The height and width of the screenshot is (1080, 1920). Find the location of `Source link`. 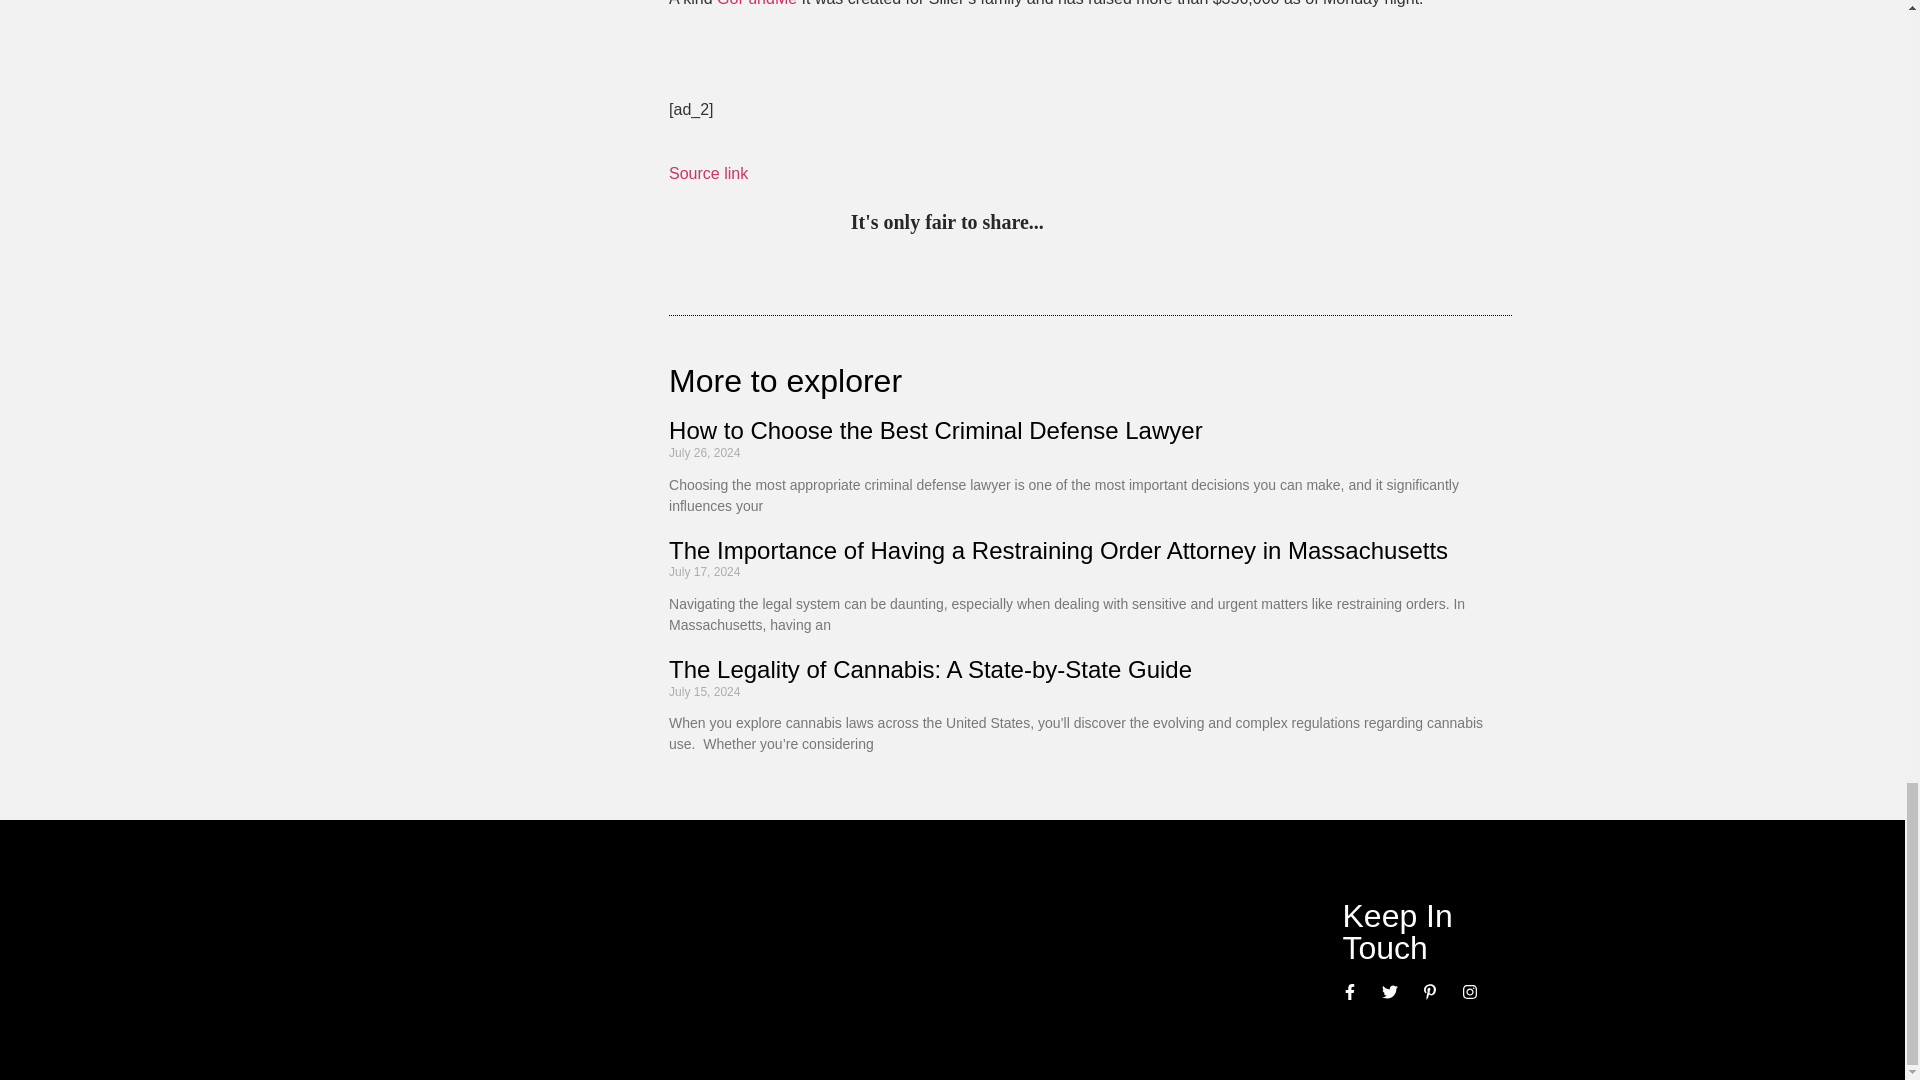

Source link is located at coordinates (708, 174).